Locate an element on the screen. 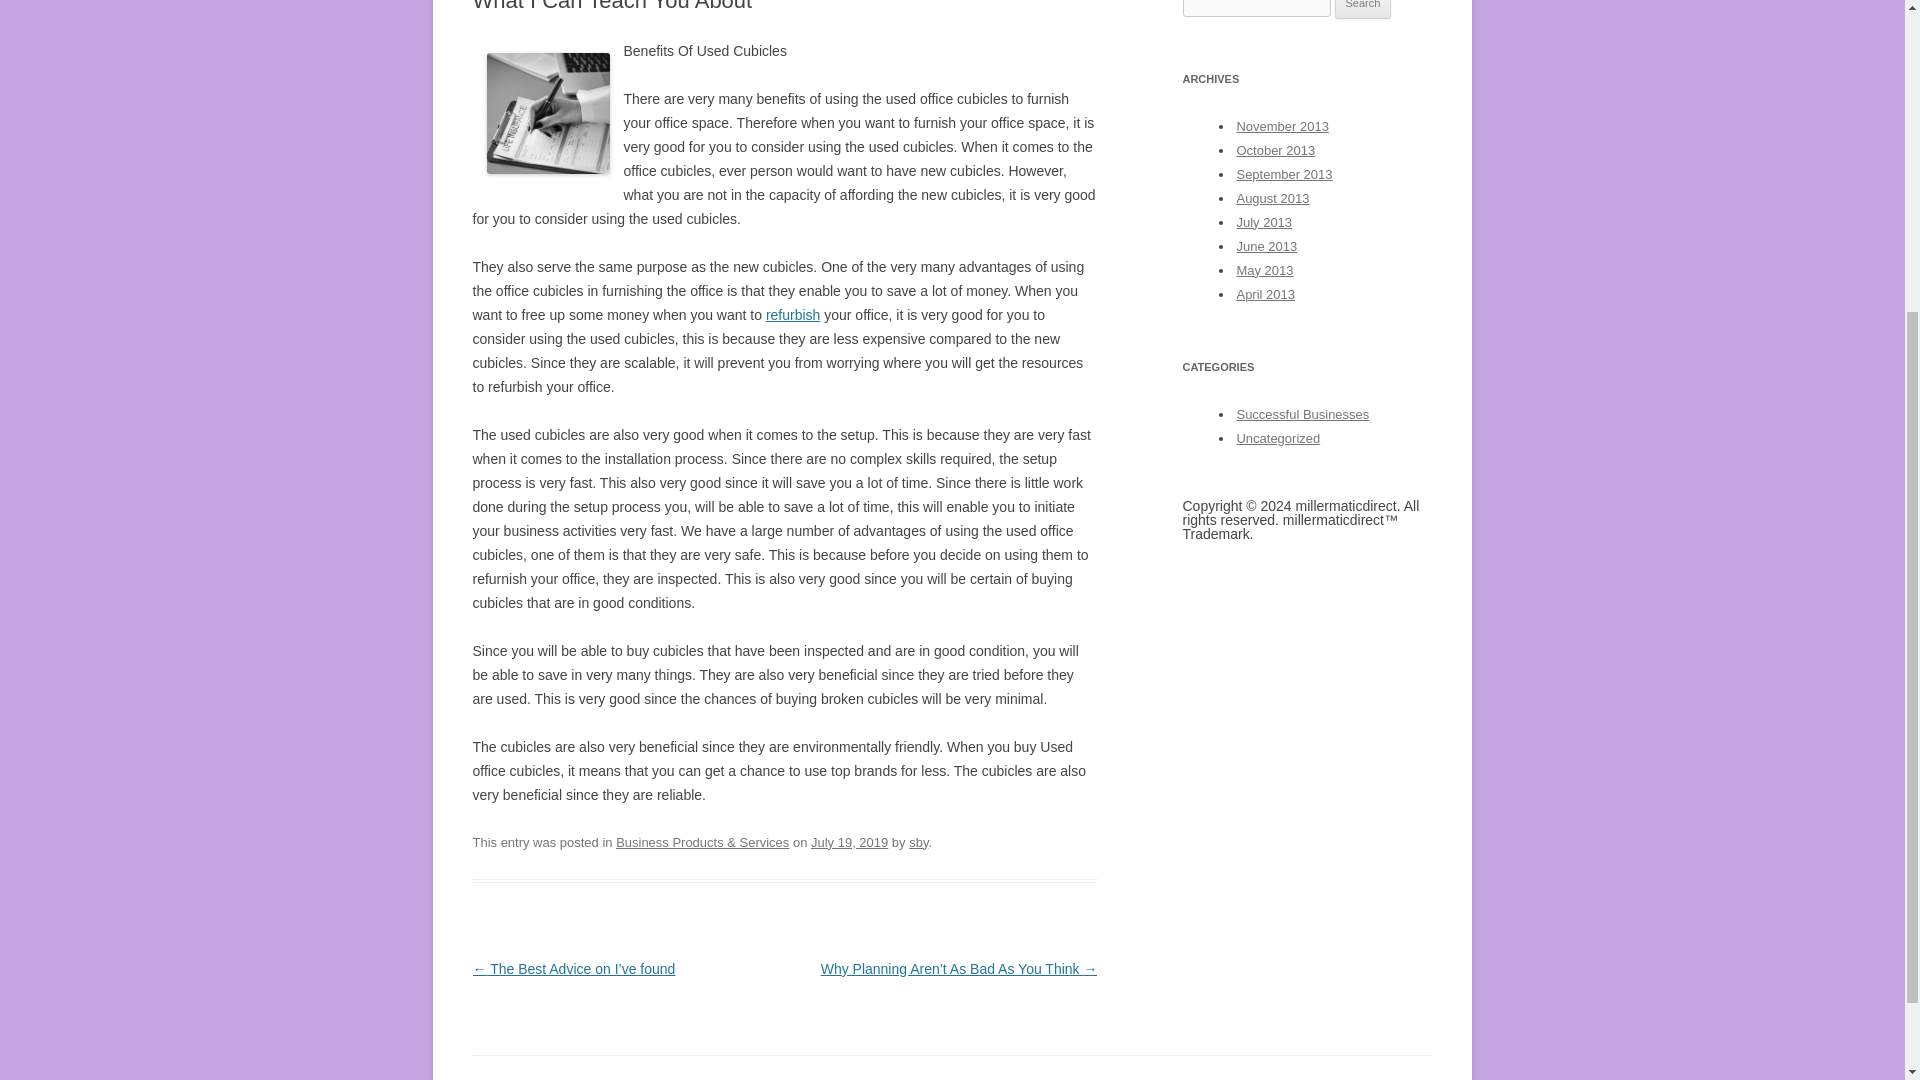 The image size is (1920, 1080). sby is located at coordinates (918, 842).